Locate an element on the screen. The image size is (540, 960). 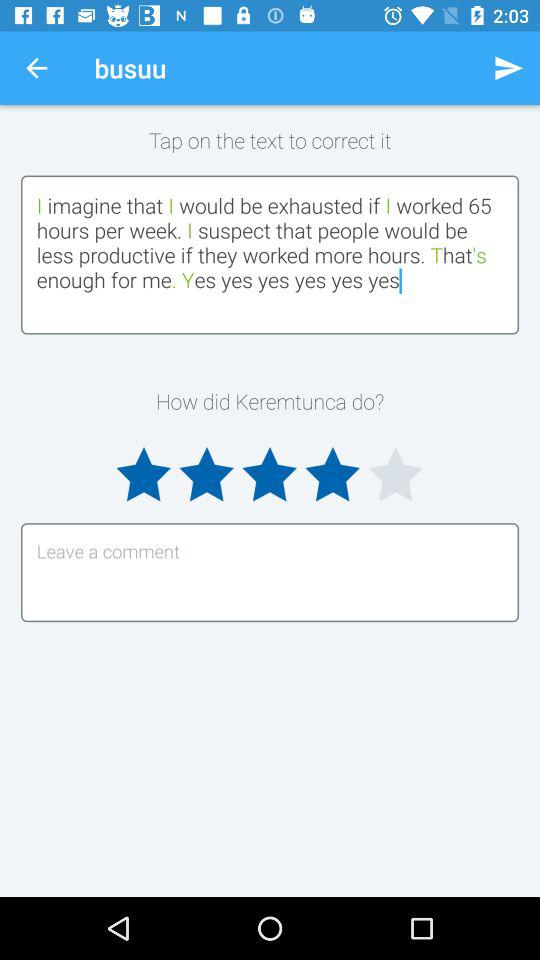
turn off item above how did keremtunca icon is located at coordinates (270, 254).